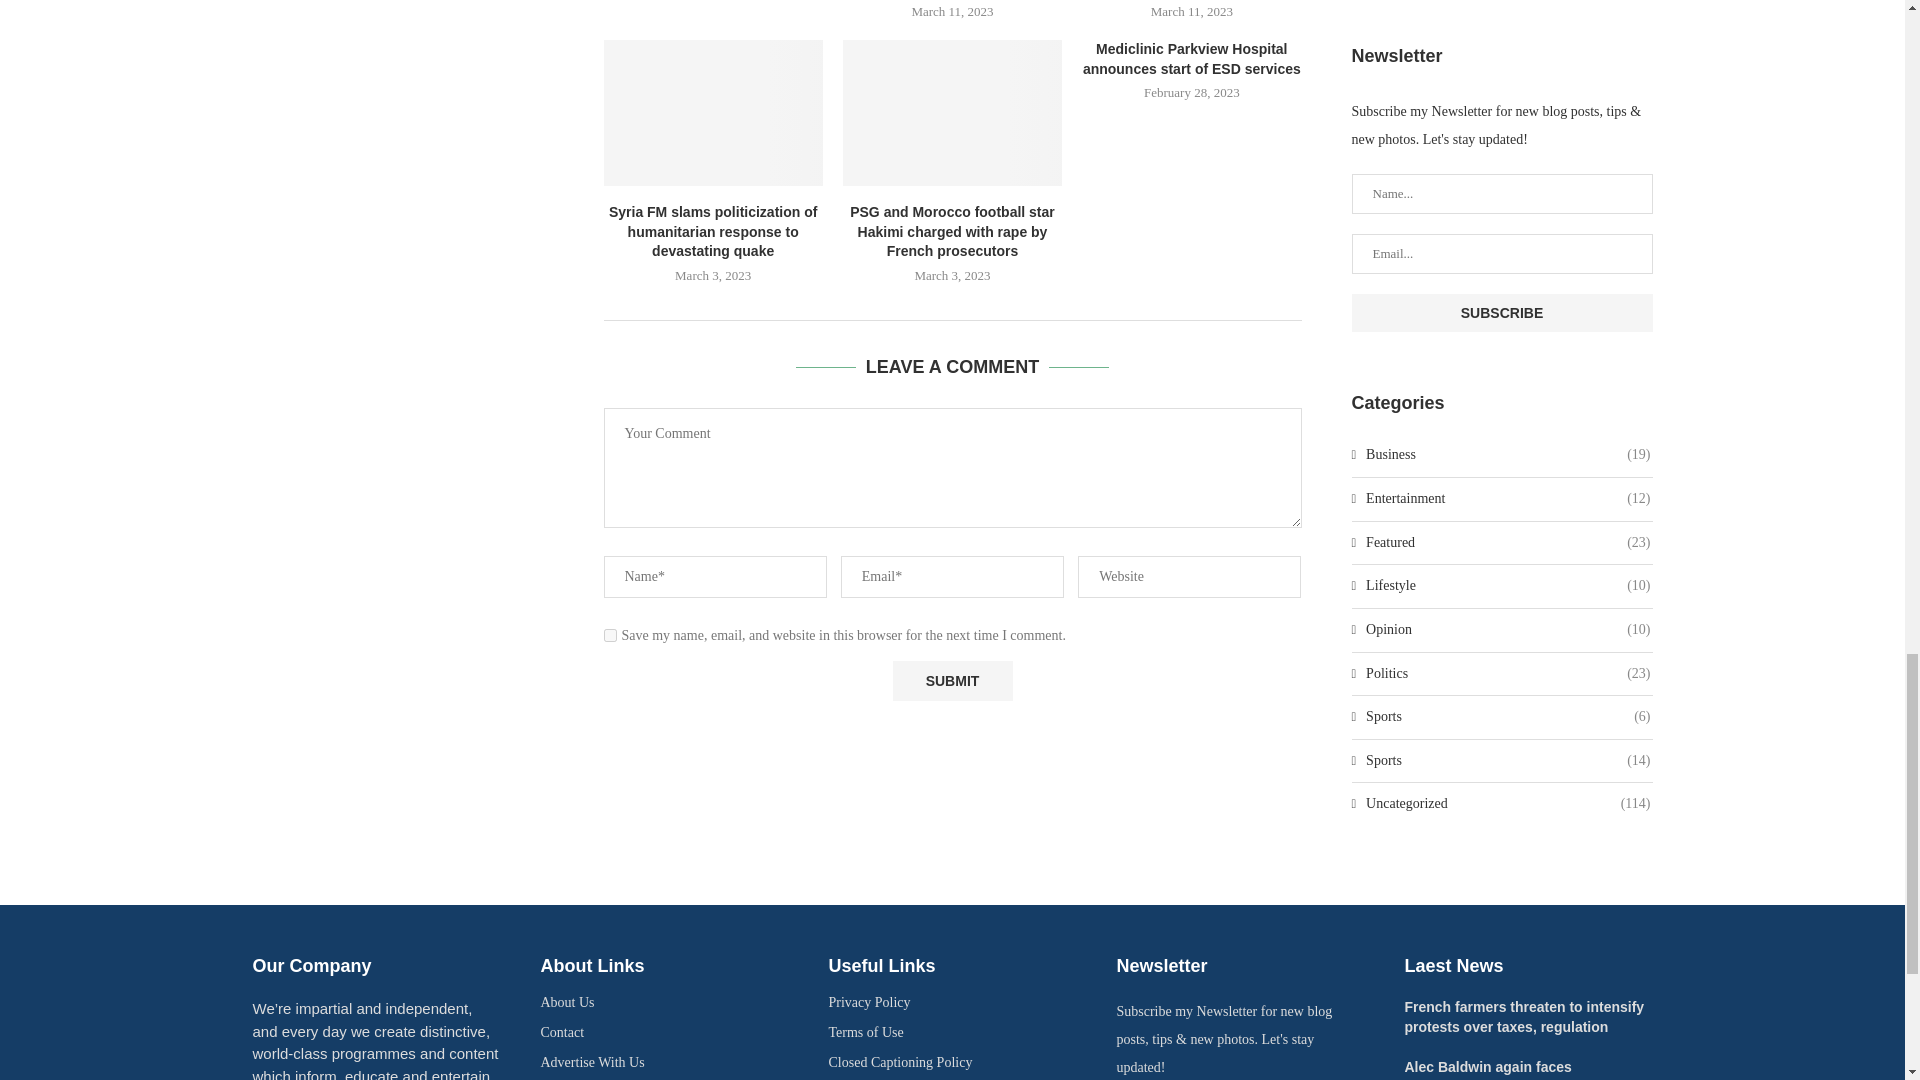 This screenshot has width=1920, height=1080. I want to click on yes, so click(610, 634).